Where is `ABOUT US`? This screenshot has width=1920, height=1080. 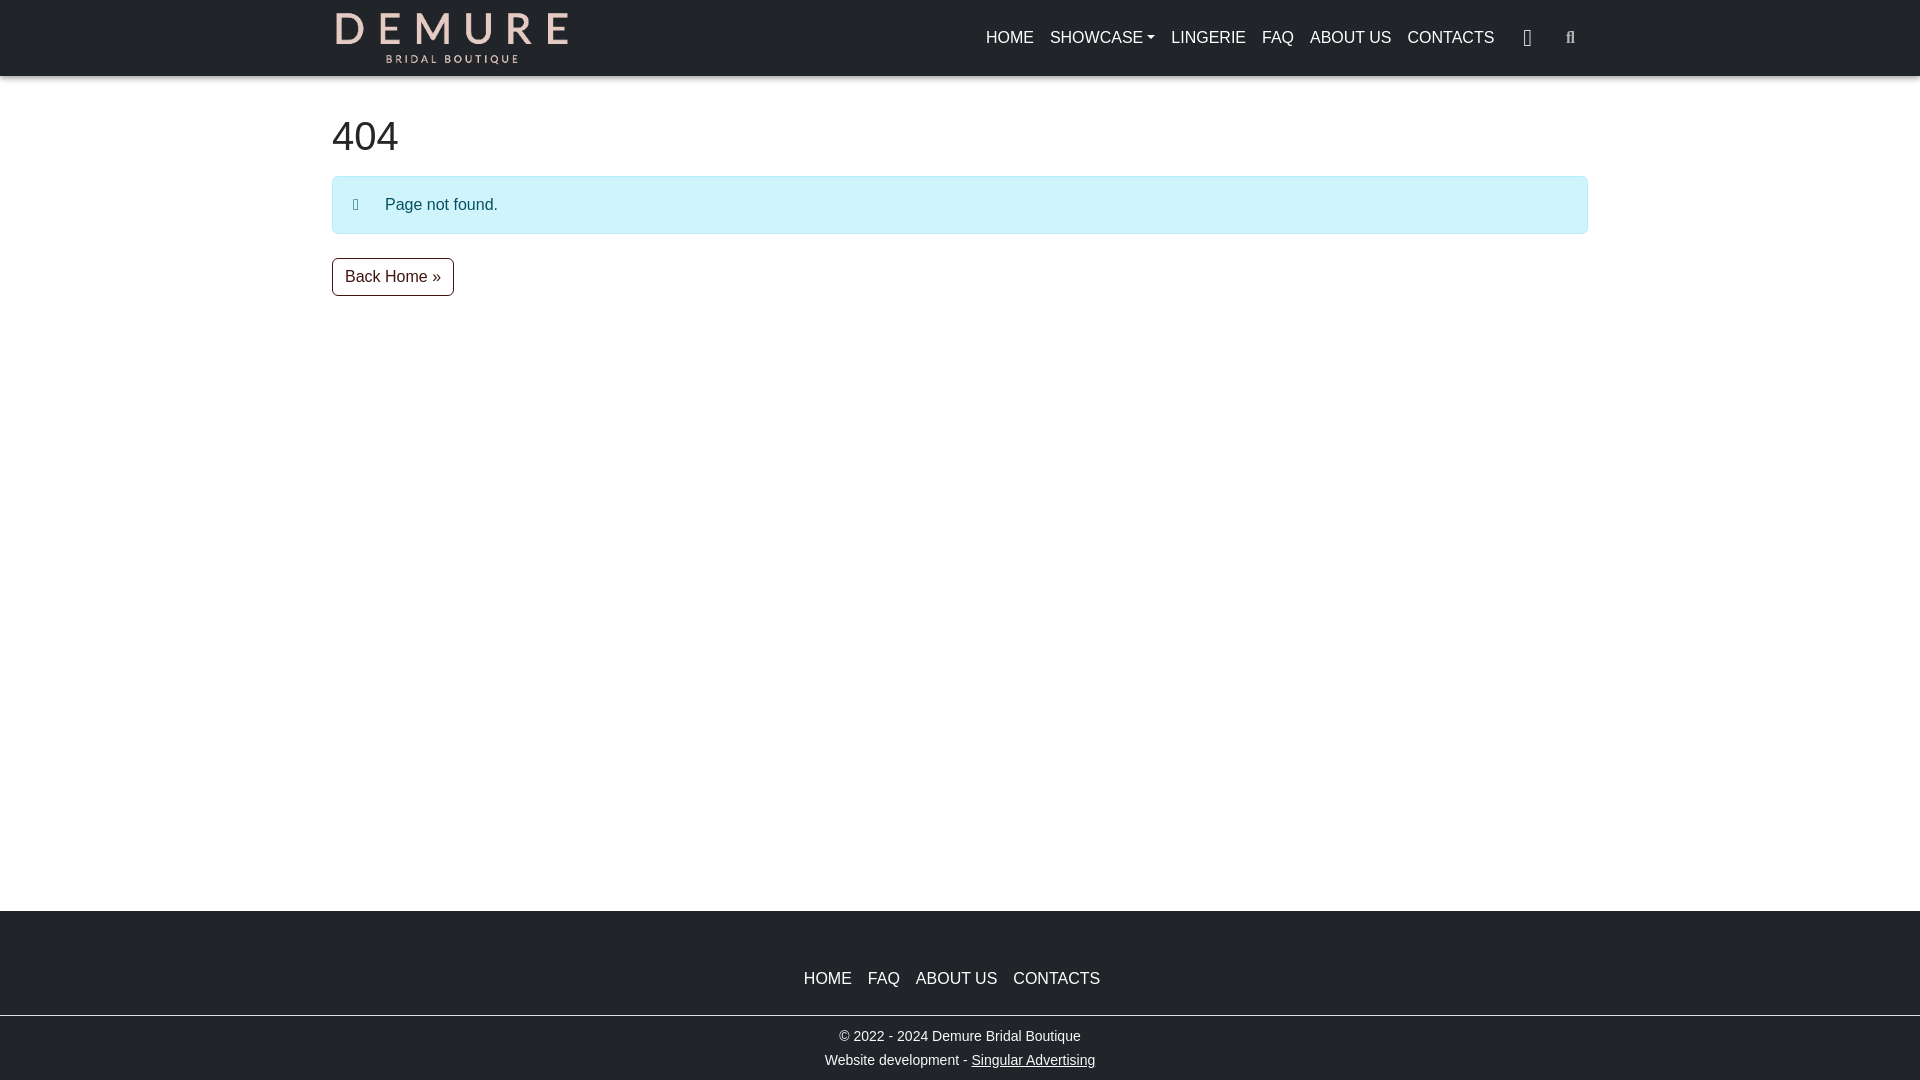 ABOUT US is located at coordinates (964, 979).